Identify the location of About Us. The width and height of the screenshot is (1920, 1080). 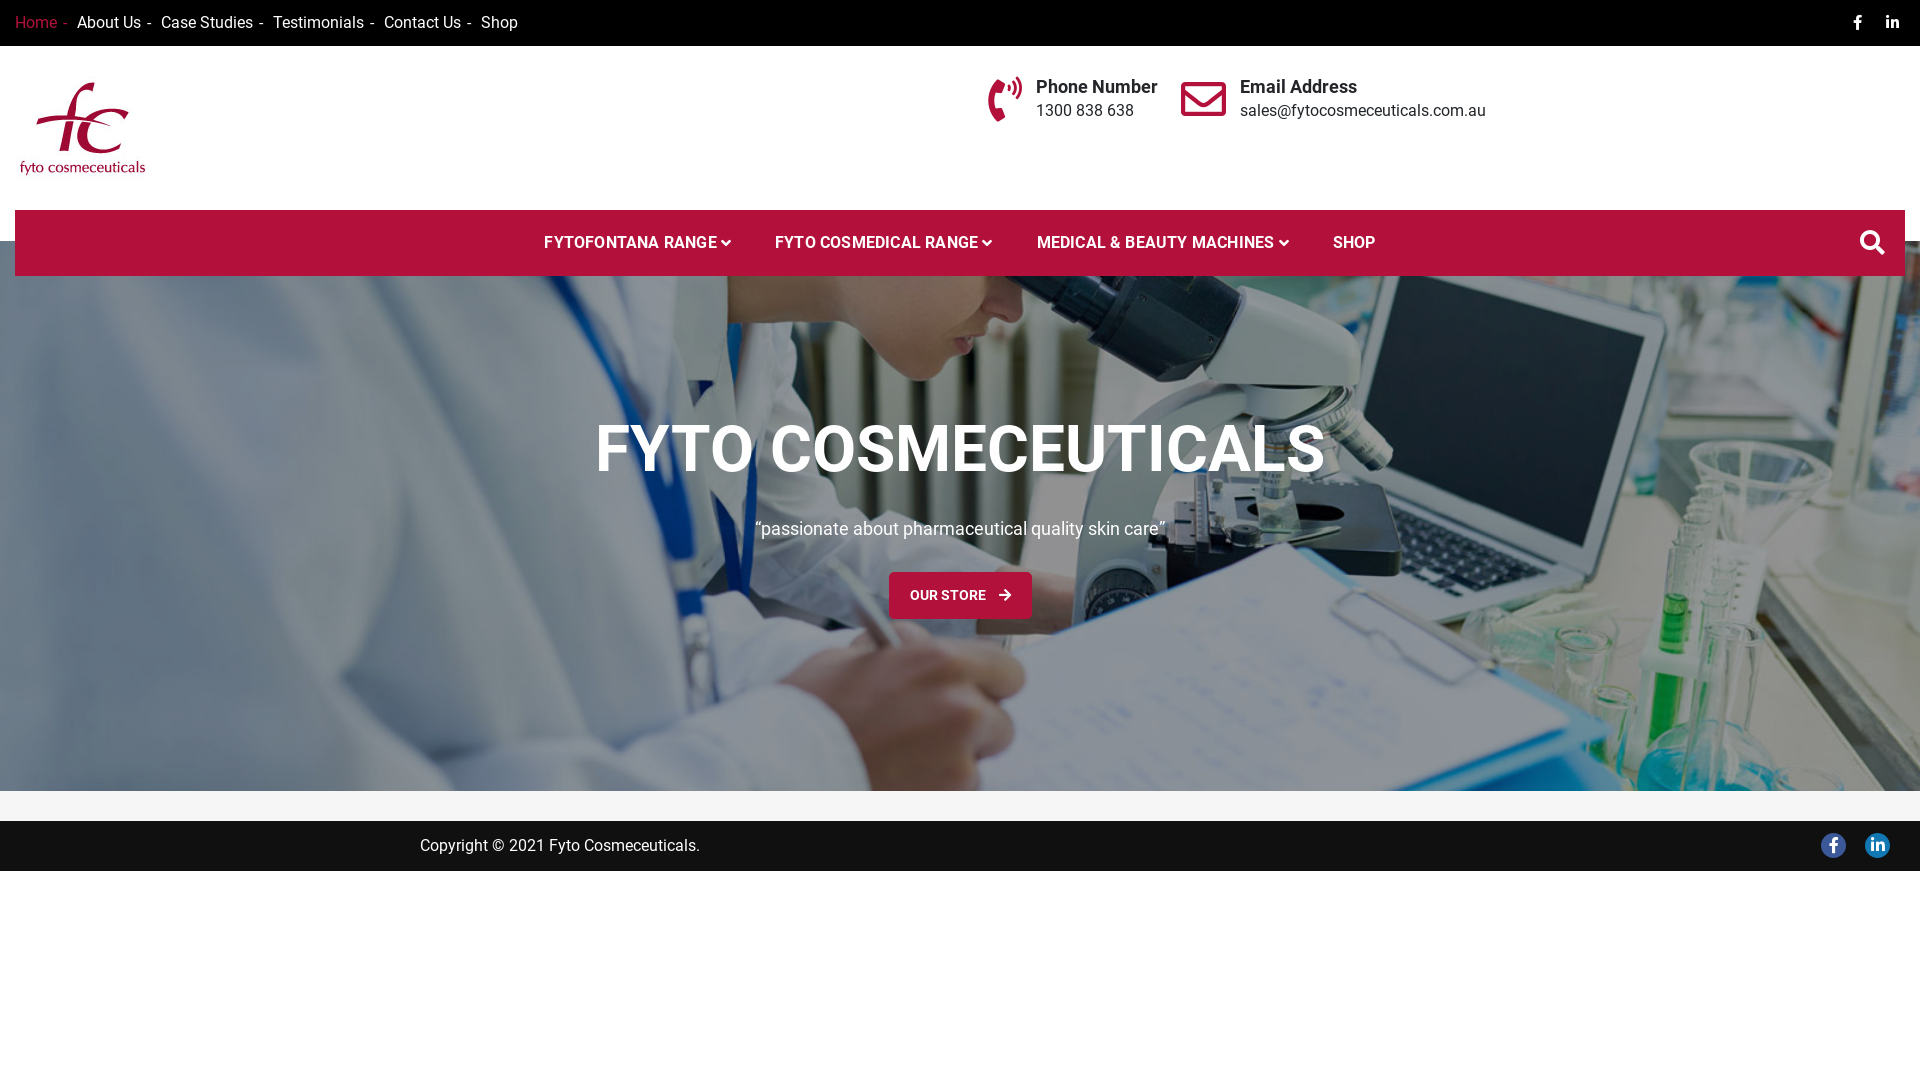
(114, 22).